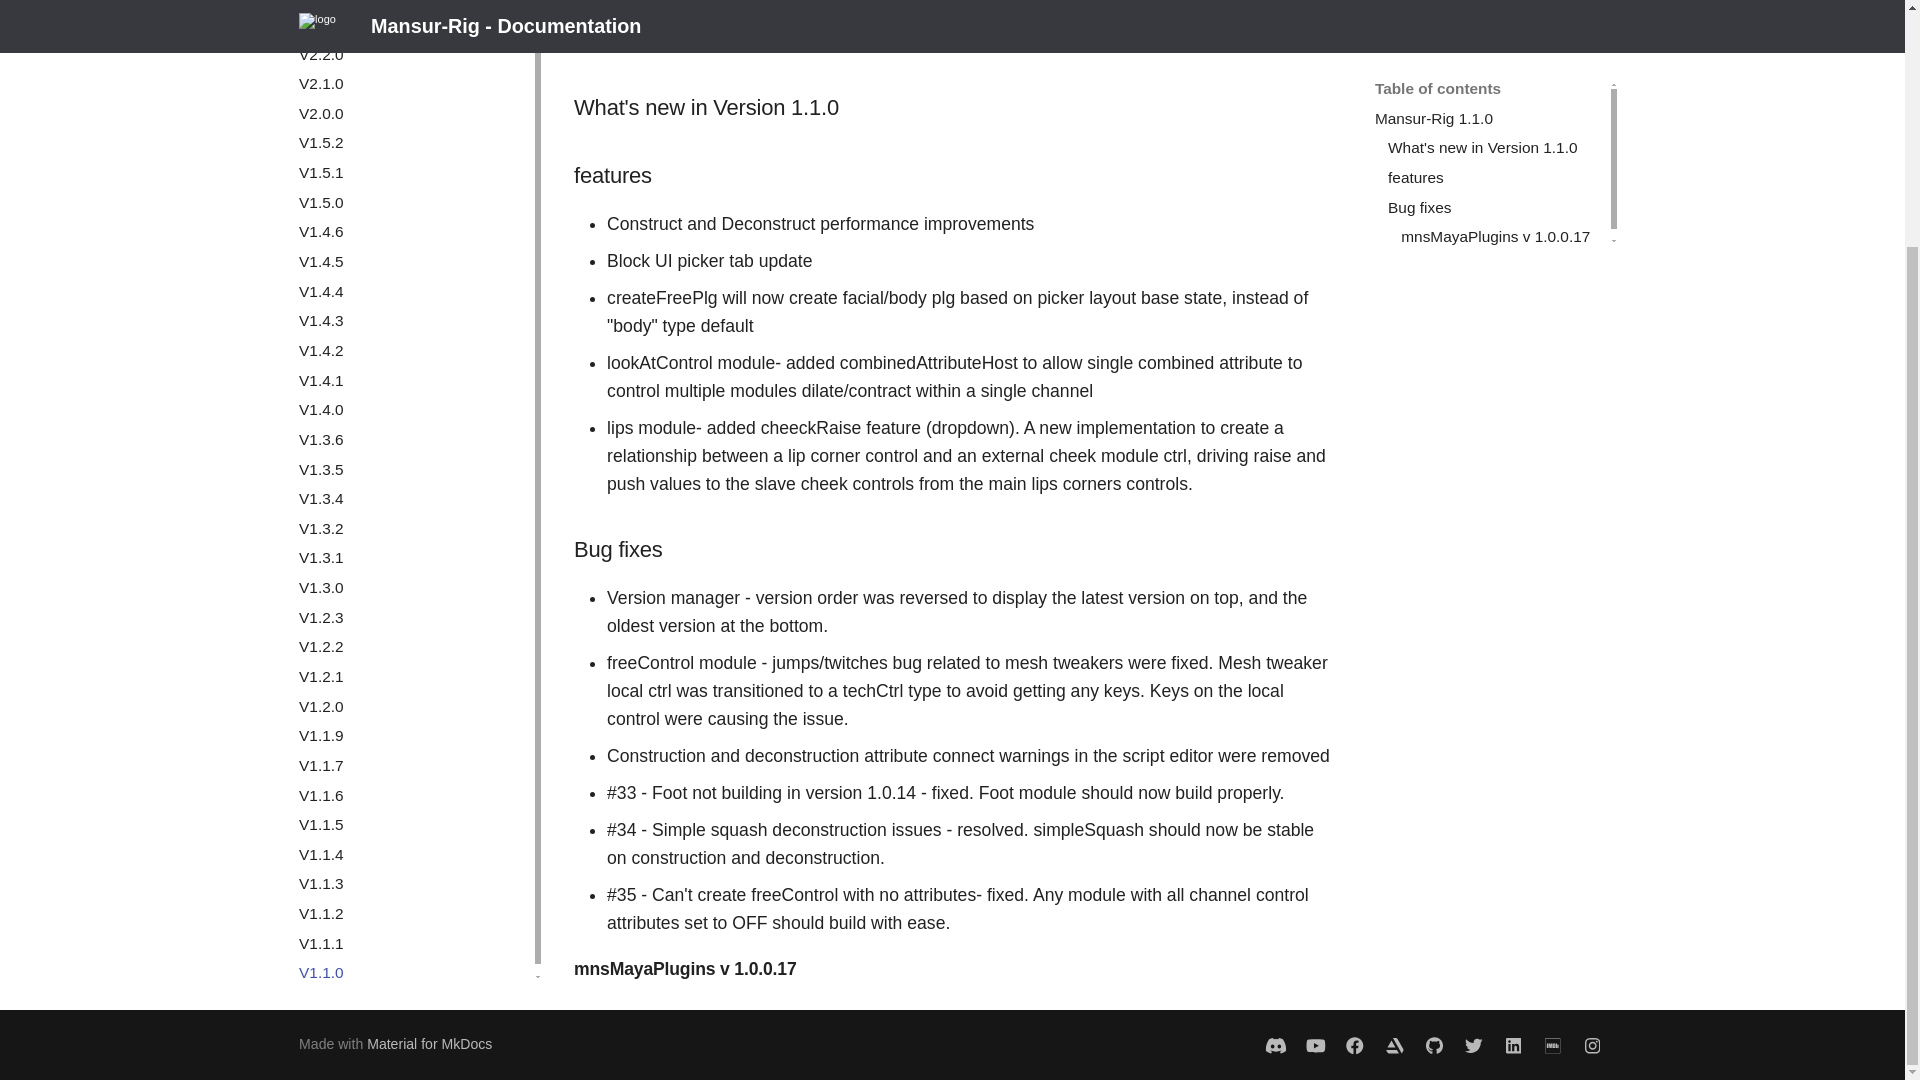 This screenshot has height=1080, width=1920. What do you see at coordinates (1355, 1044) in the screenshot?
I see `www.facebook.com` at bounding box center [1355, 1044].